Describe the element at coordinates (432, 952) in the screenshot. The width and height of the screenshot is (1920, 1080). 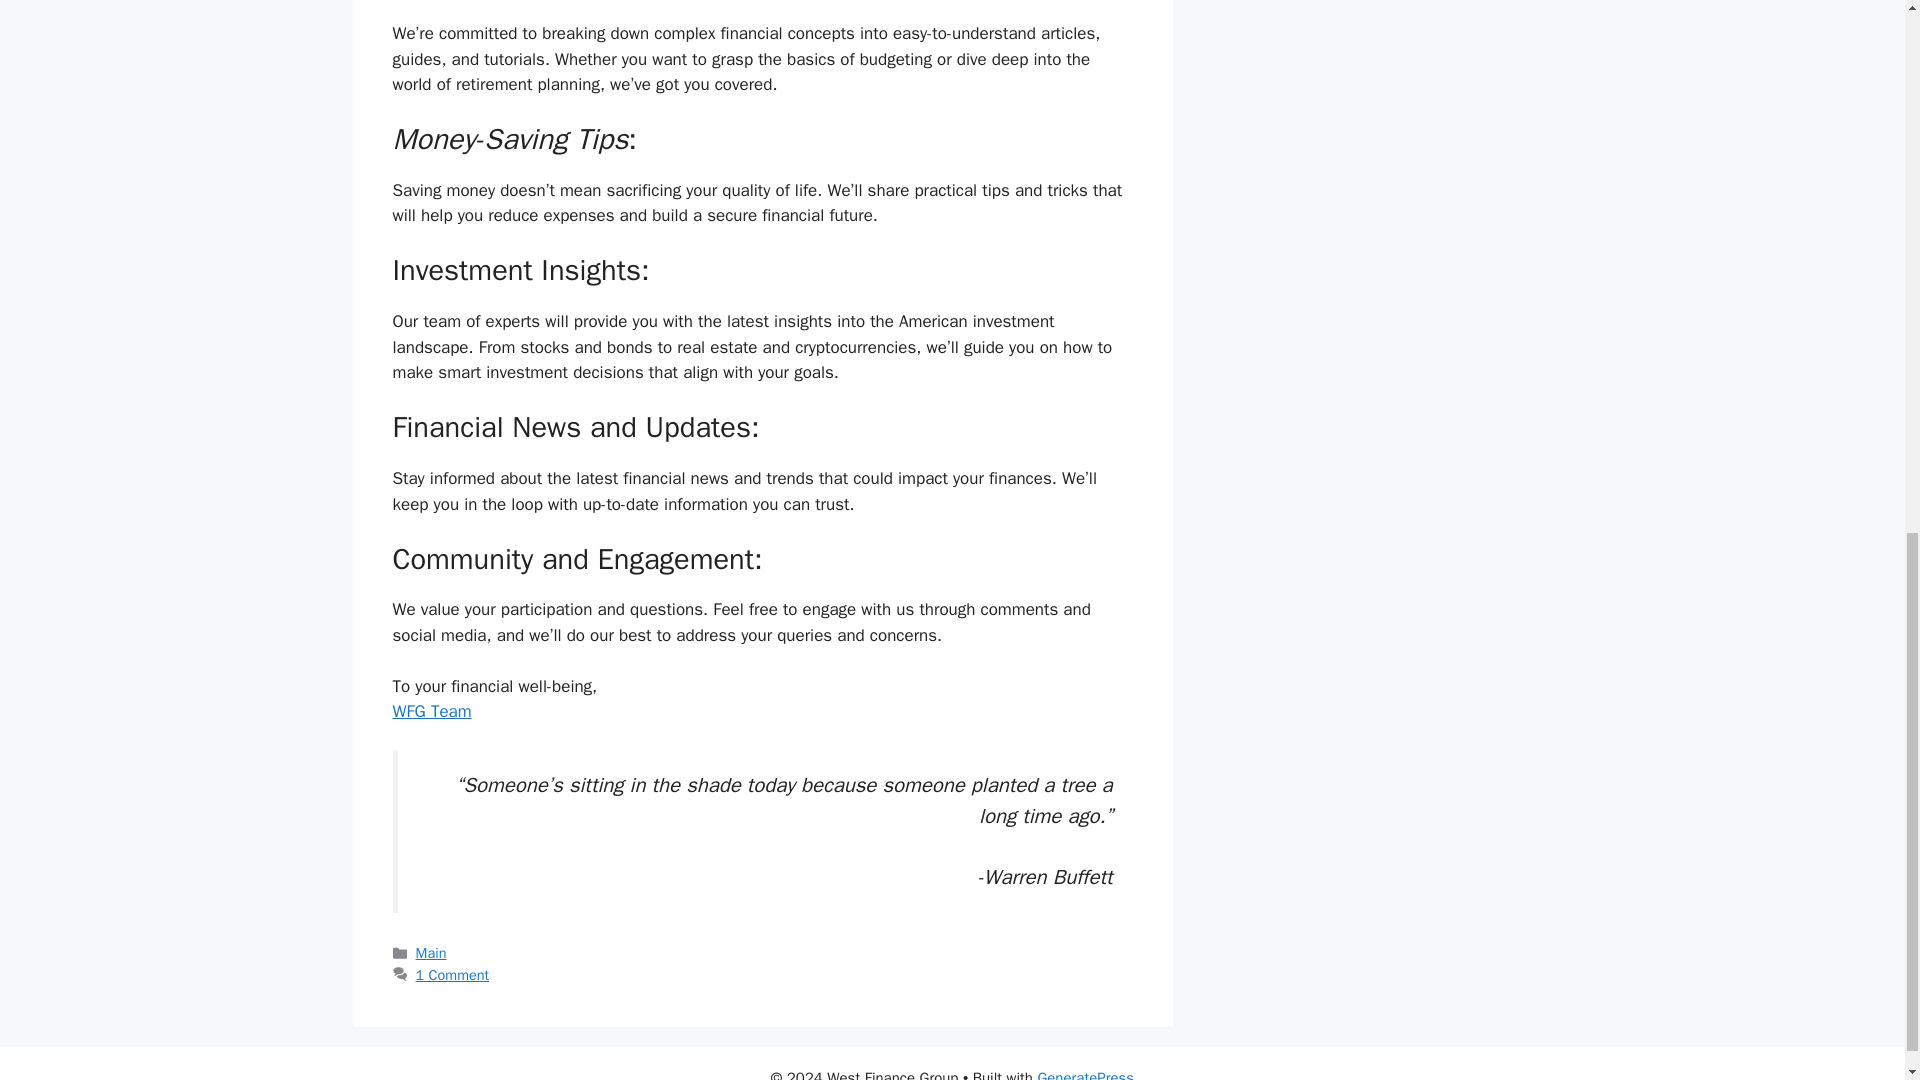
I see `Main` at that location.